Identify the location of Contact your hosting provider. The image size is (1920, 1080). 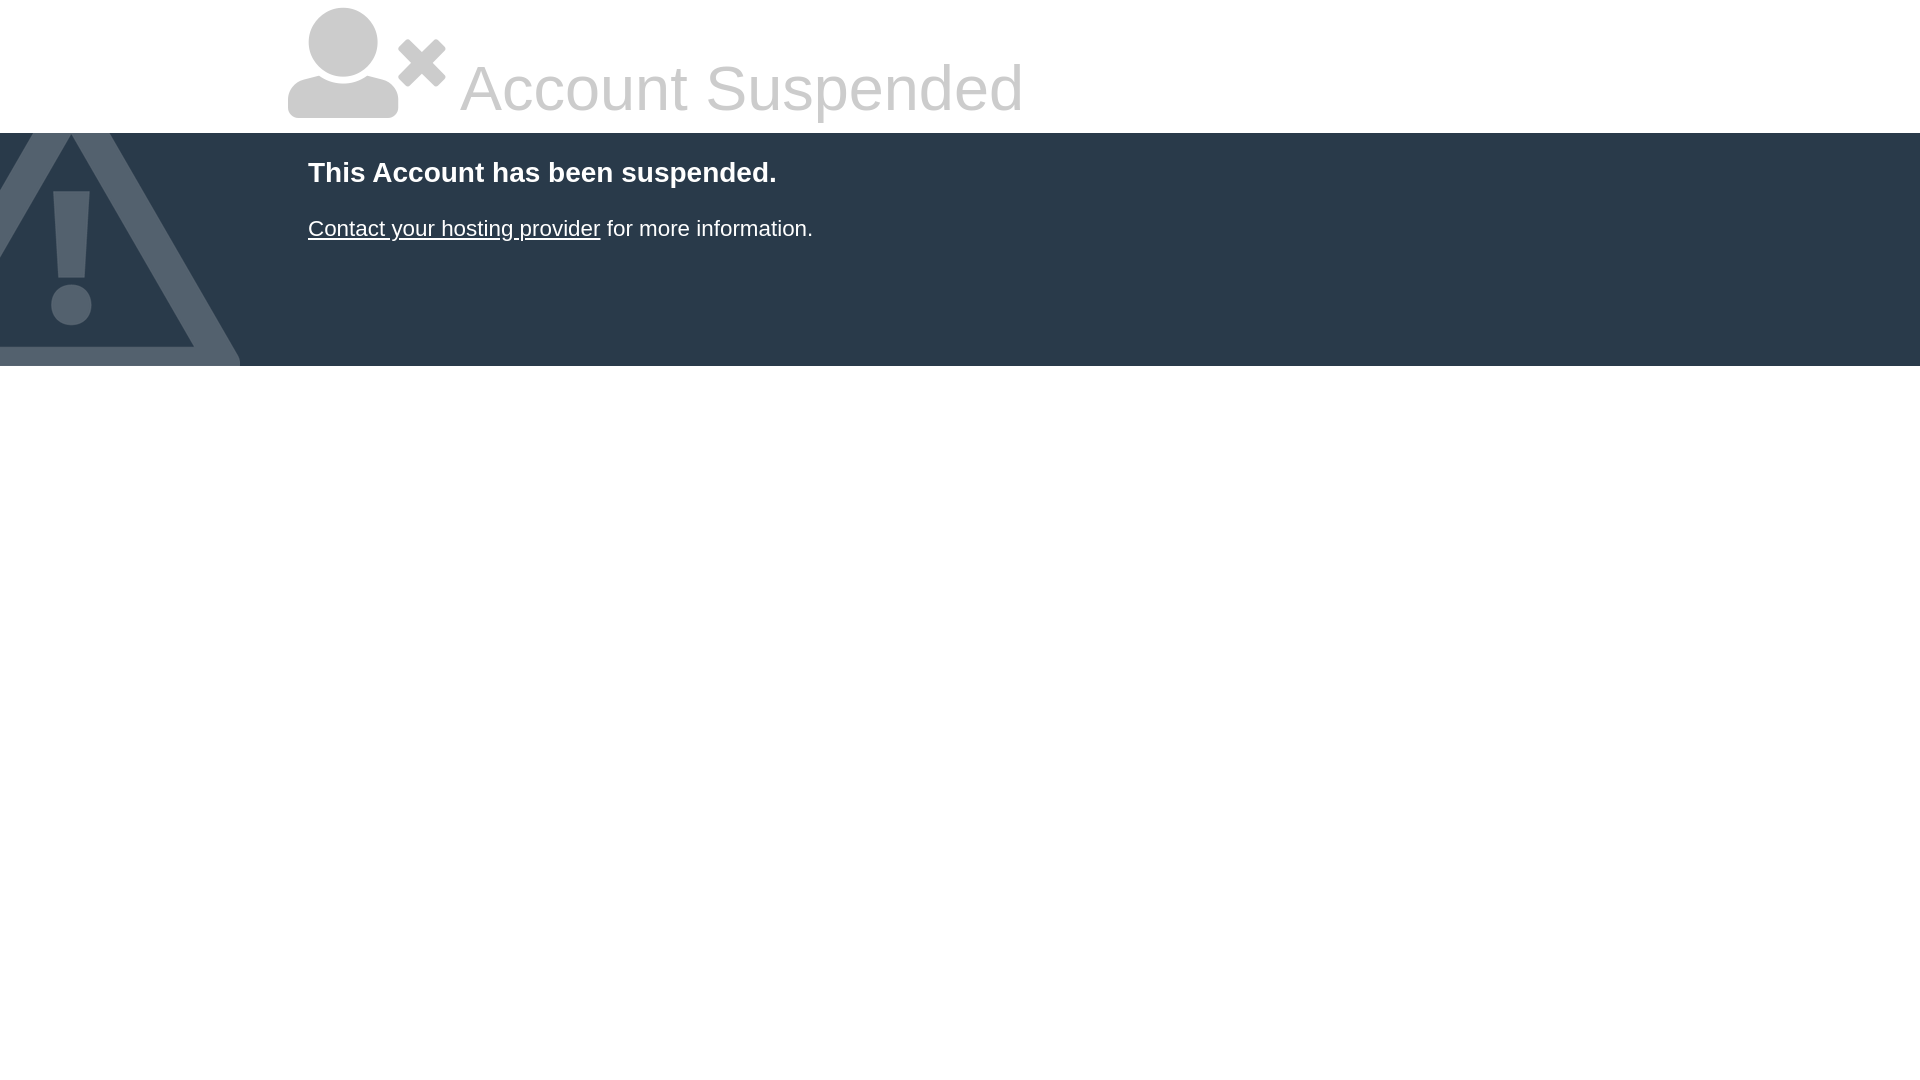
(454, 228).